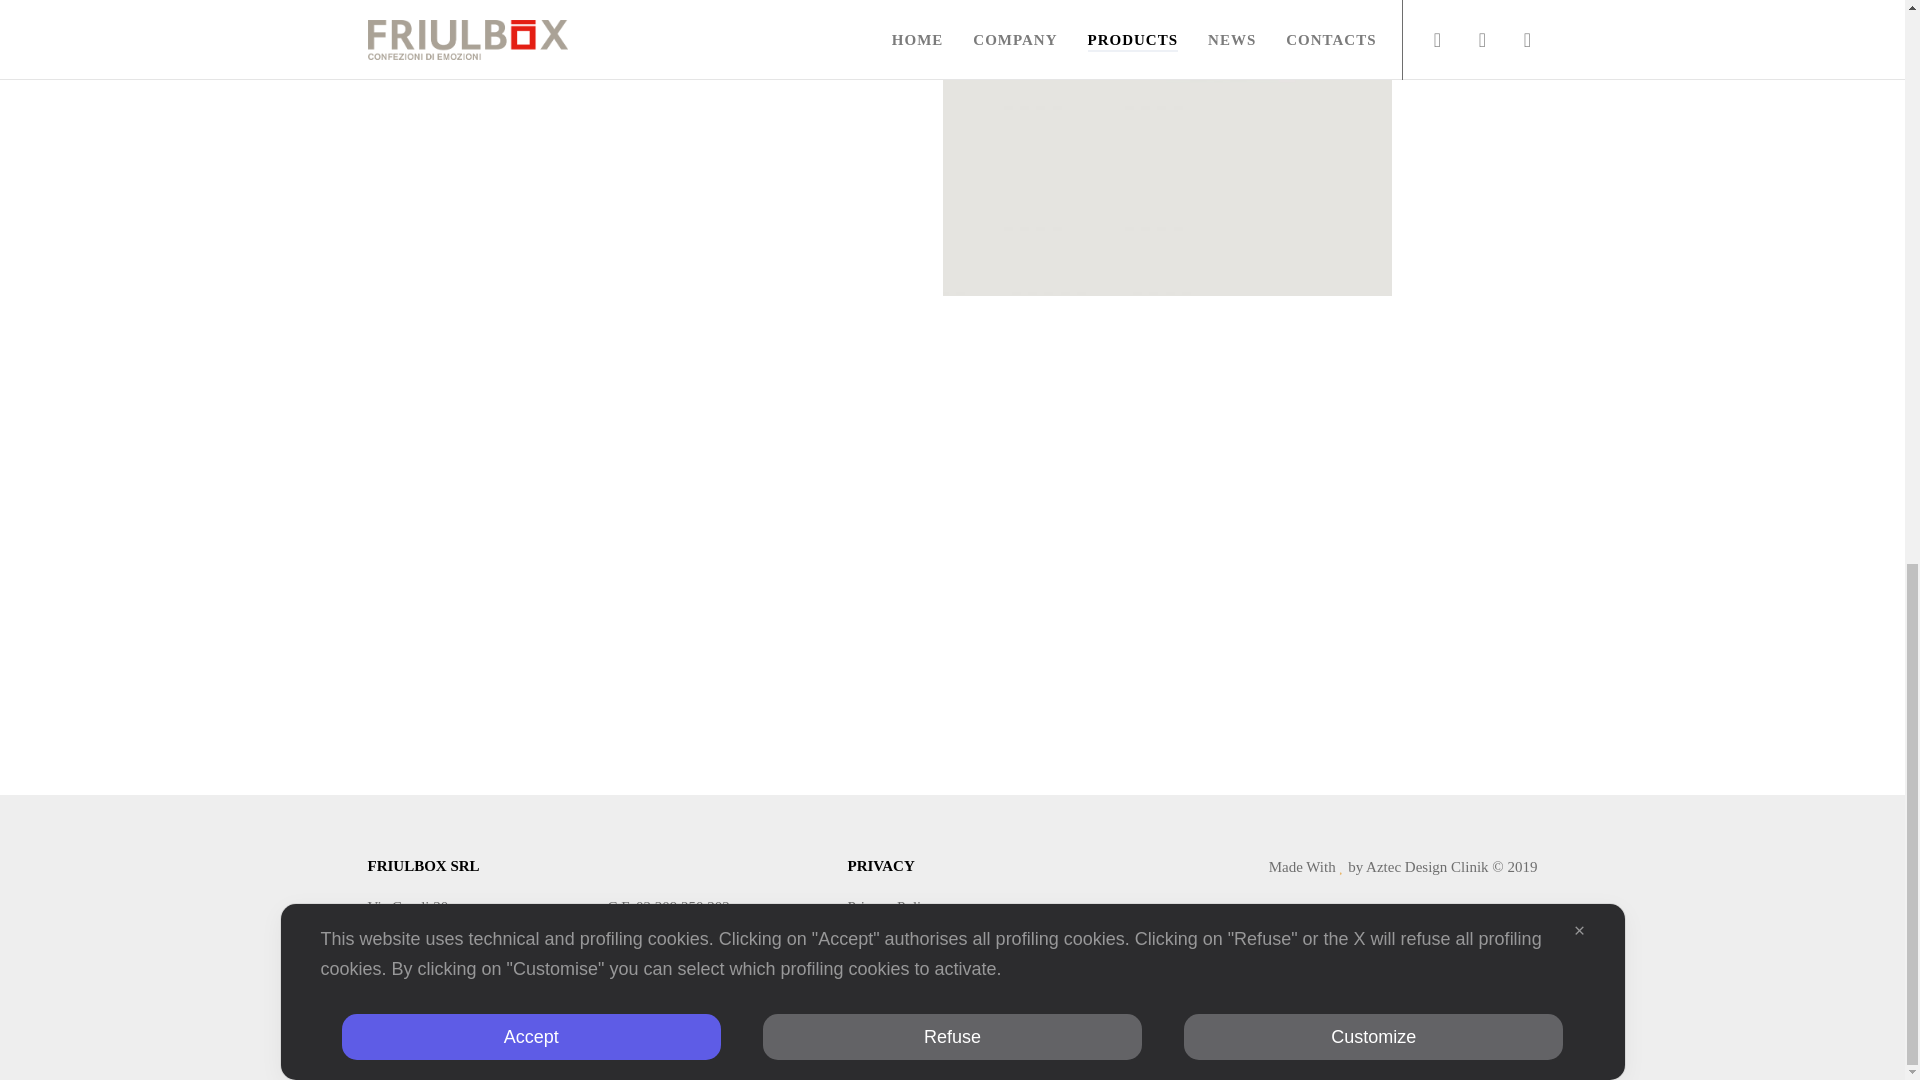 This screenshot has width=1920, height=1080. I want to click on Cookie Policy, so click(890, 932).